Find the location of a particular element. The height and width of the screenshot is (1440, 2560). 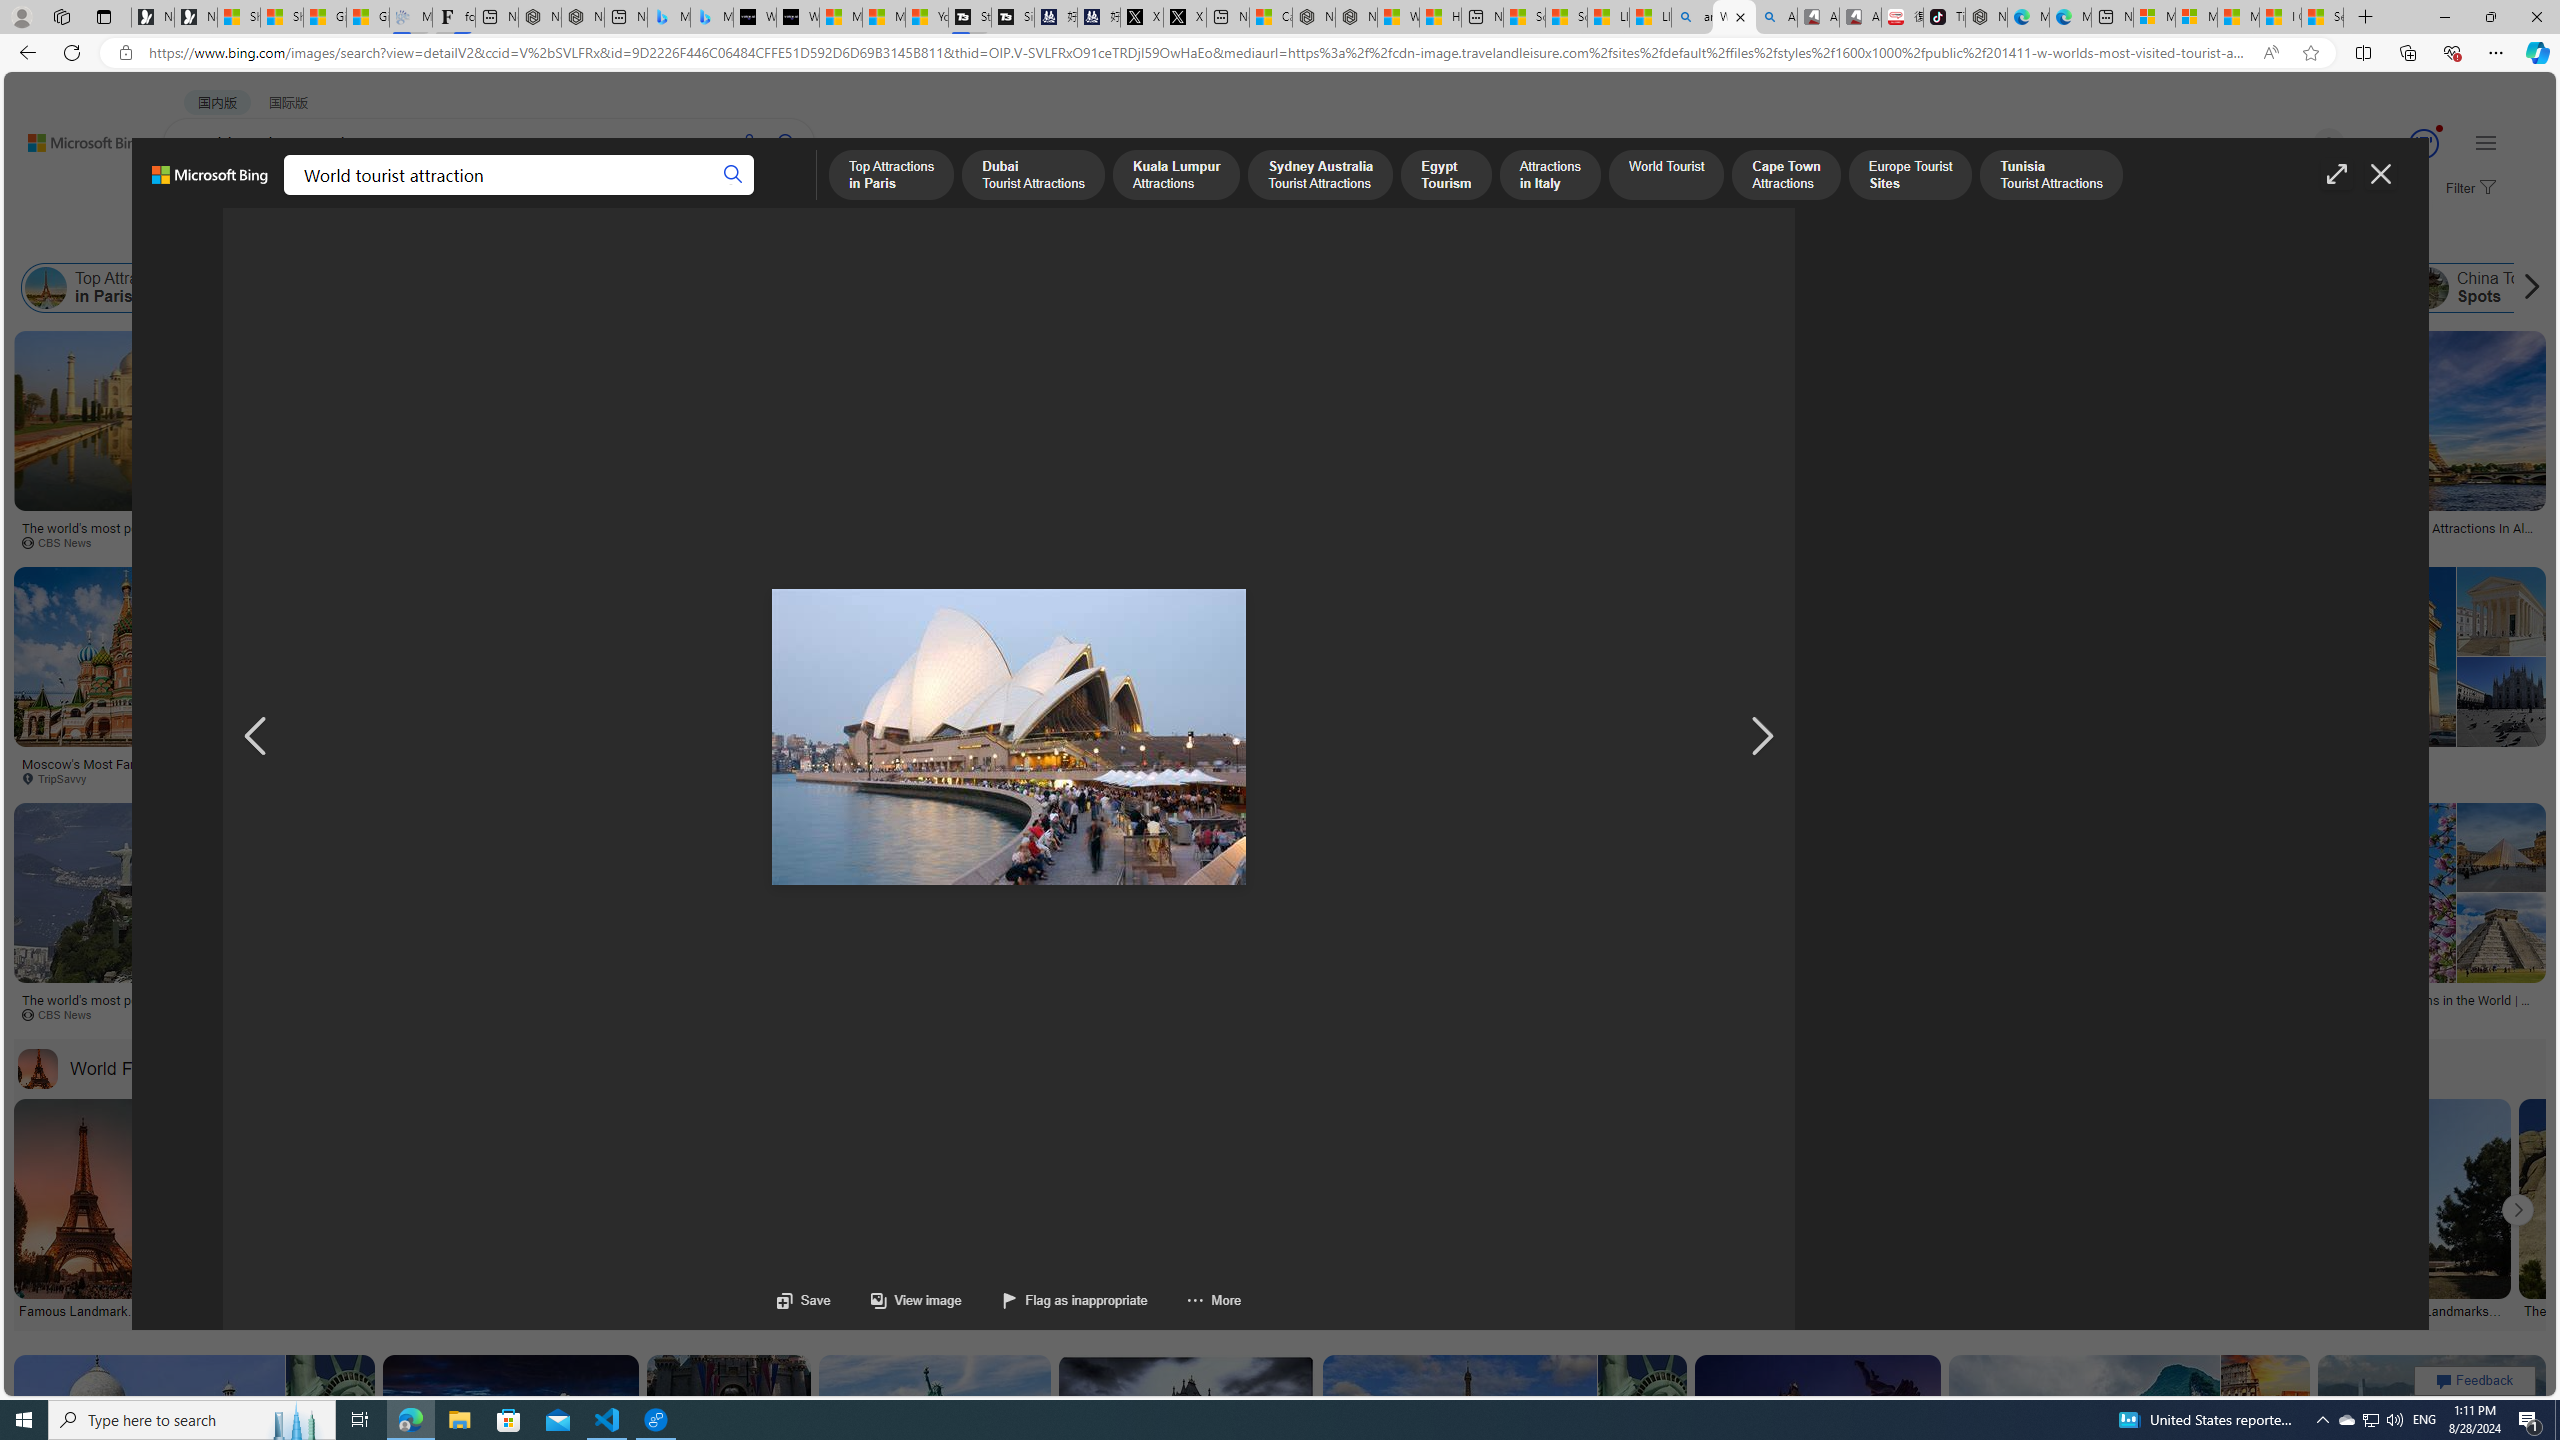

Kuala Lumpur Attractions is located at coordinates (509, 288).